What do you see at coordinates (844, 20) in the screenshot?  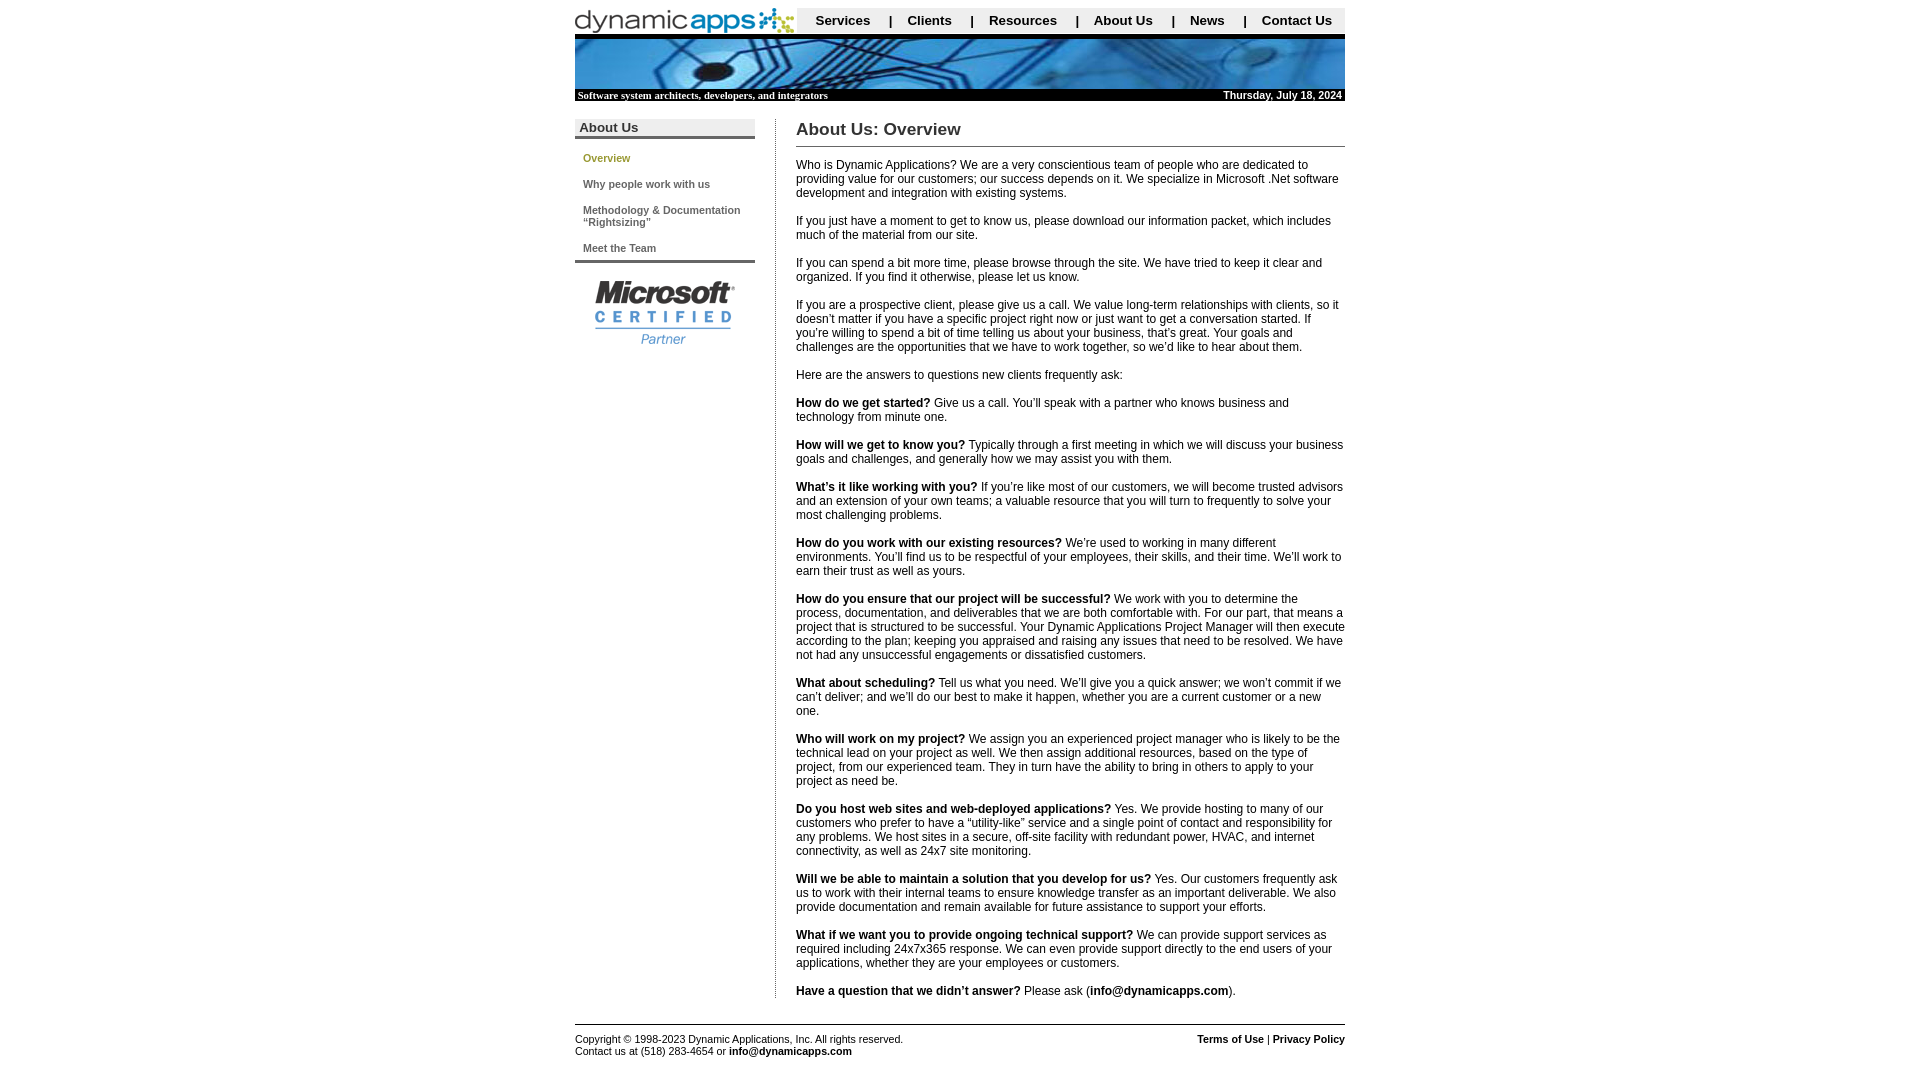 I see `Services` at bounding box center [844, 20].